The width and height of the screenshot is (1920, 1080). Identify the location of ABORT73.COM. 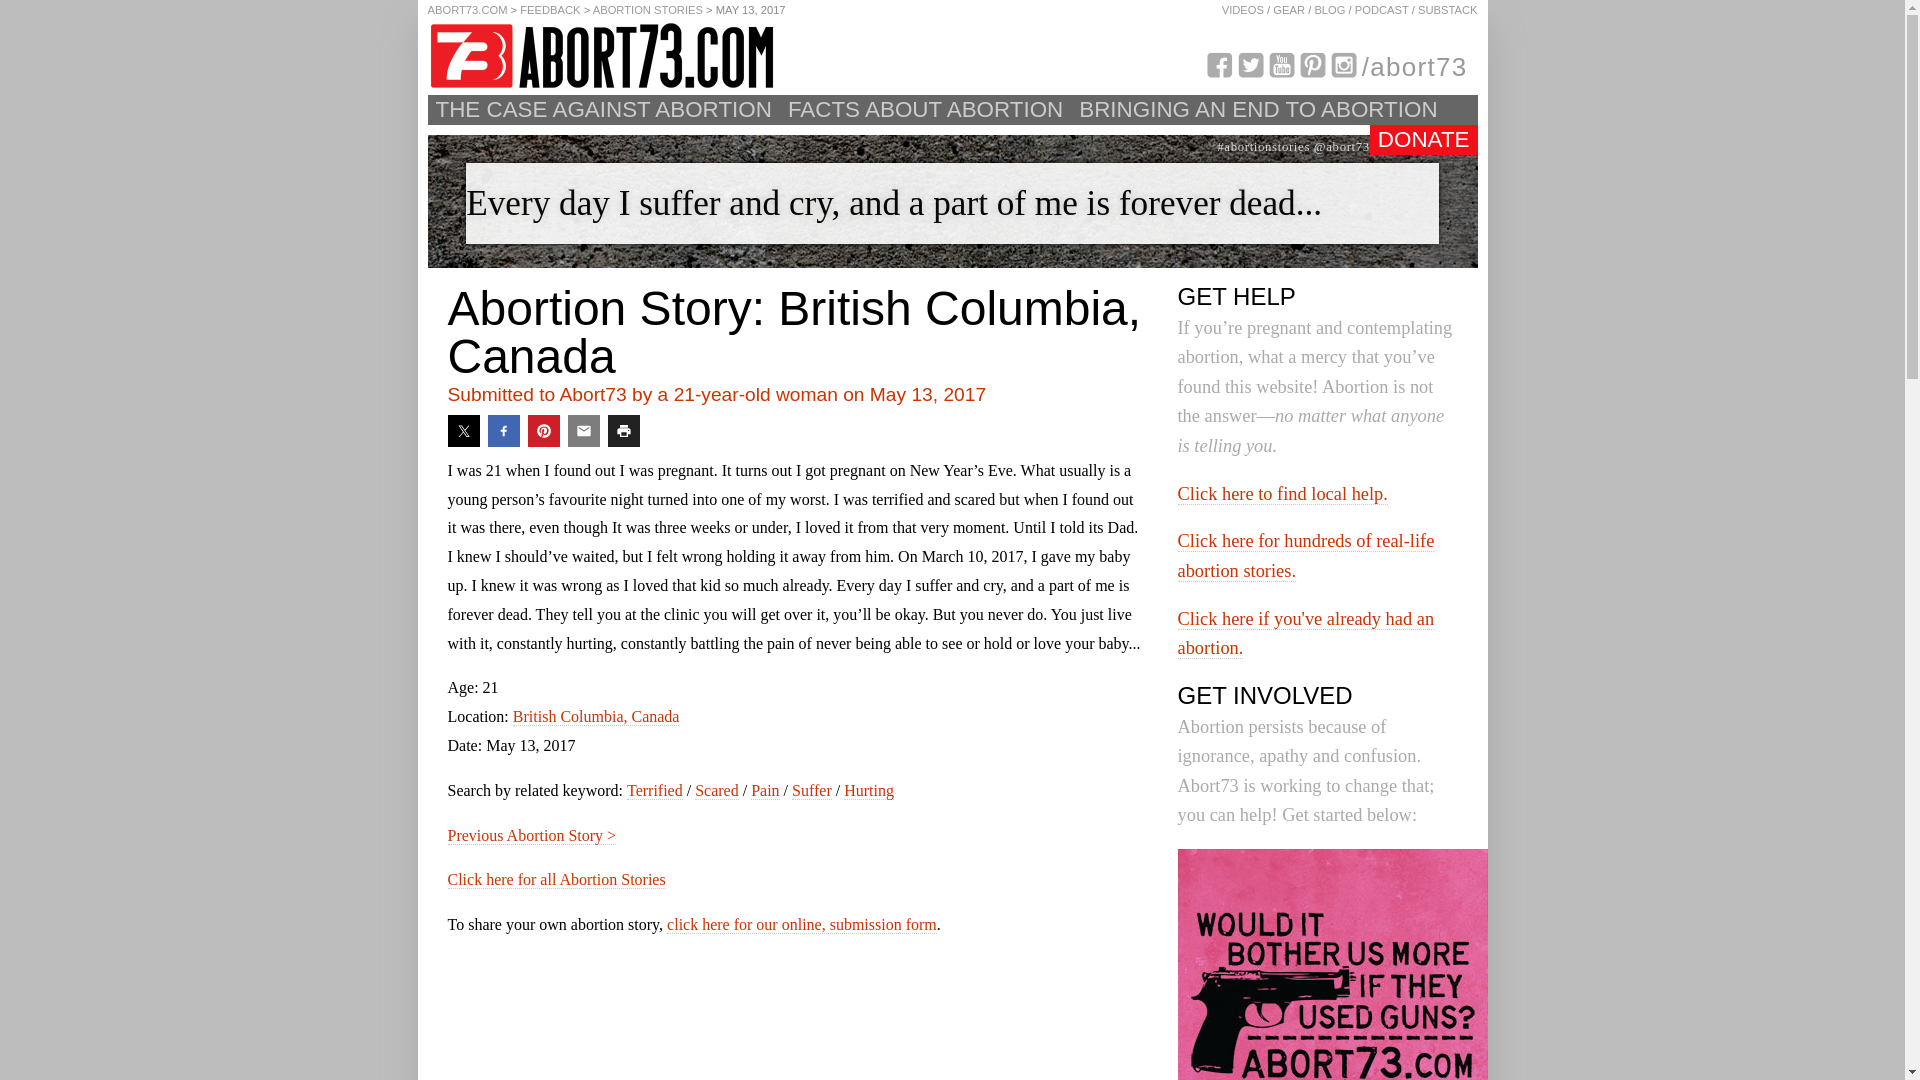
(468, 10).